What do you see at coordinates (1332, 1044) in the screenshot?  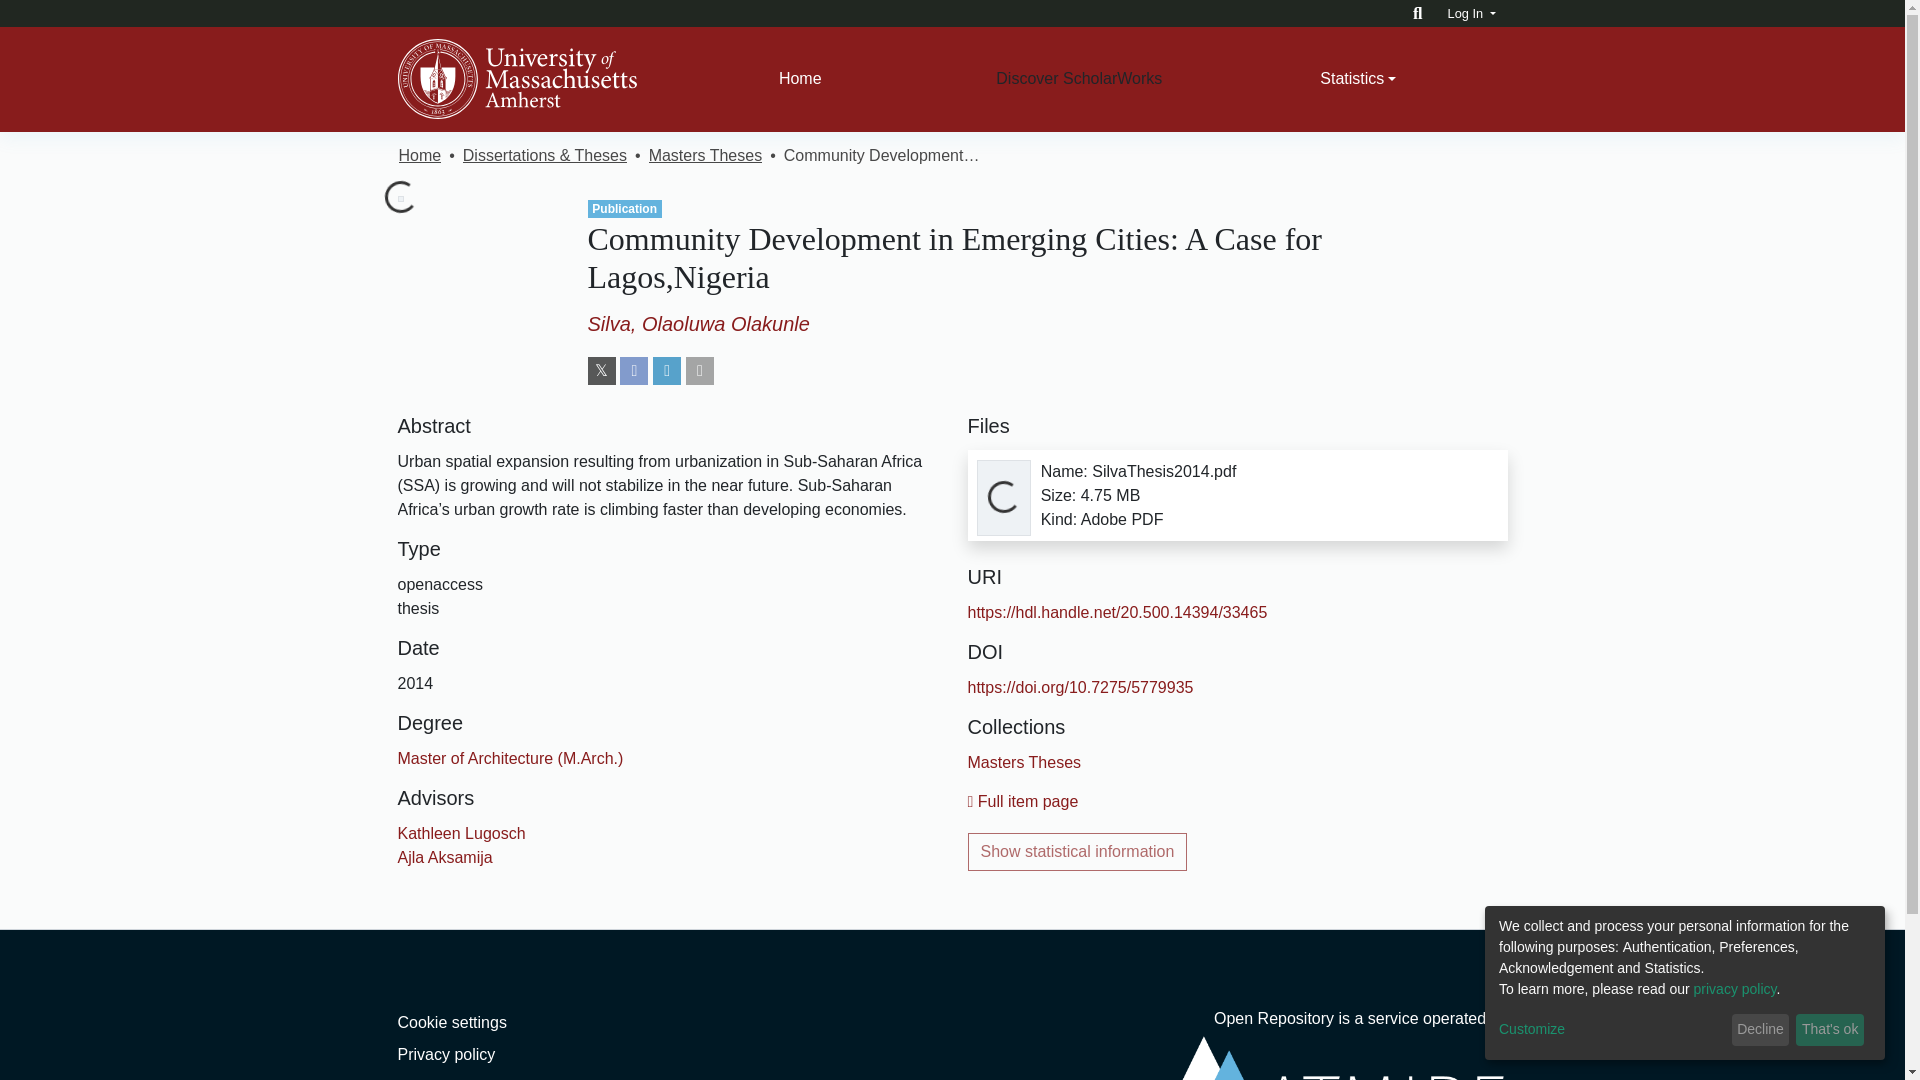 I see `Open Repository is a service operated by` at bounding box center [1332, 1044].